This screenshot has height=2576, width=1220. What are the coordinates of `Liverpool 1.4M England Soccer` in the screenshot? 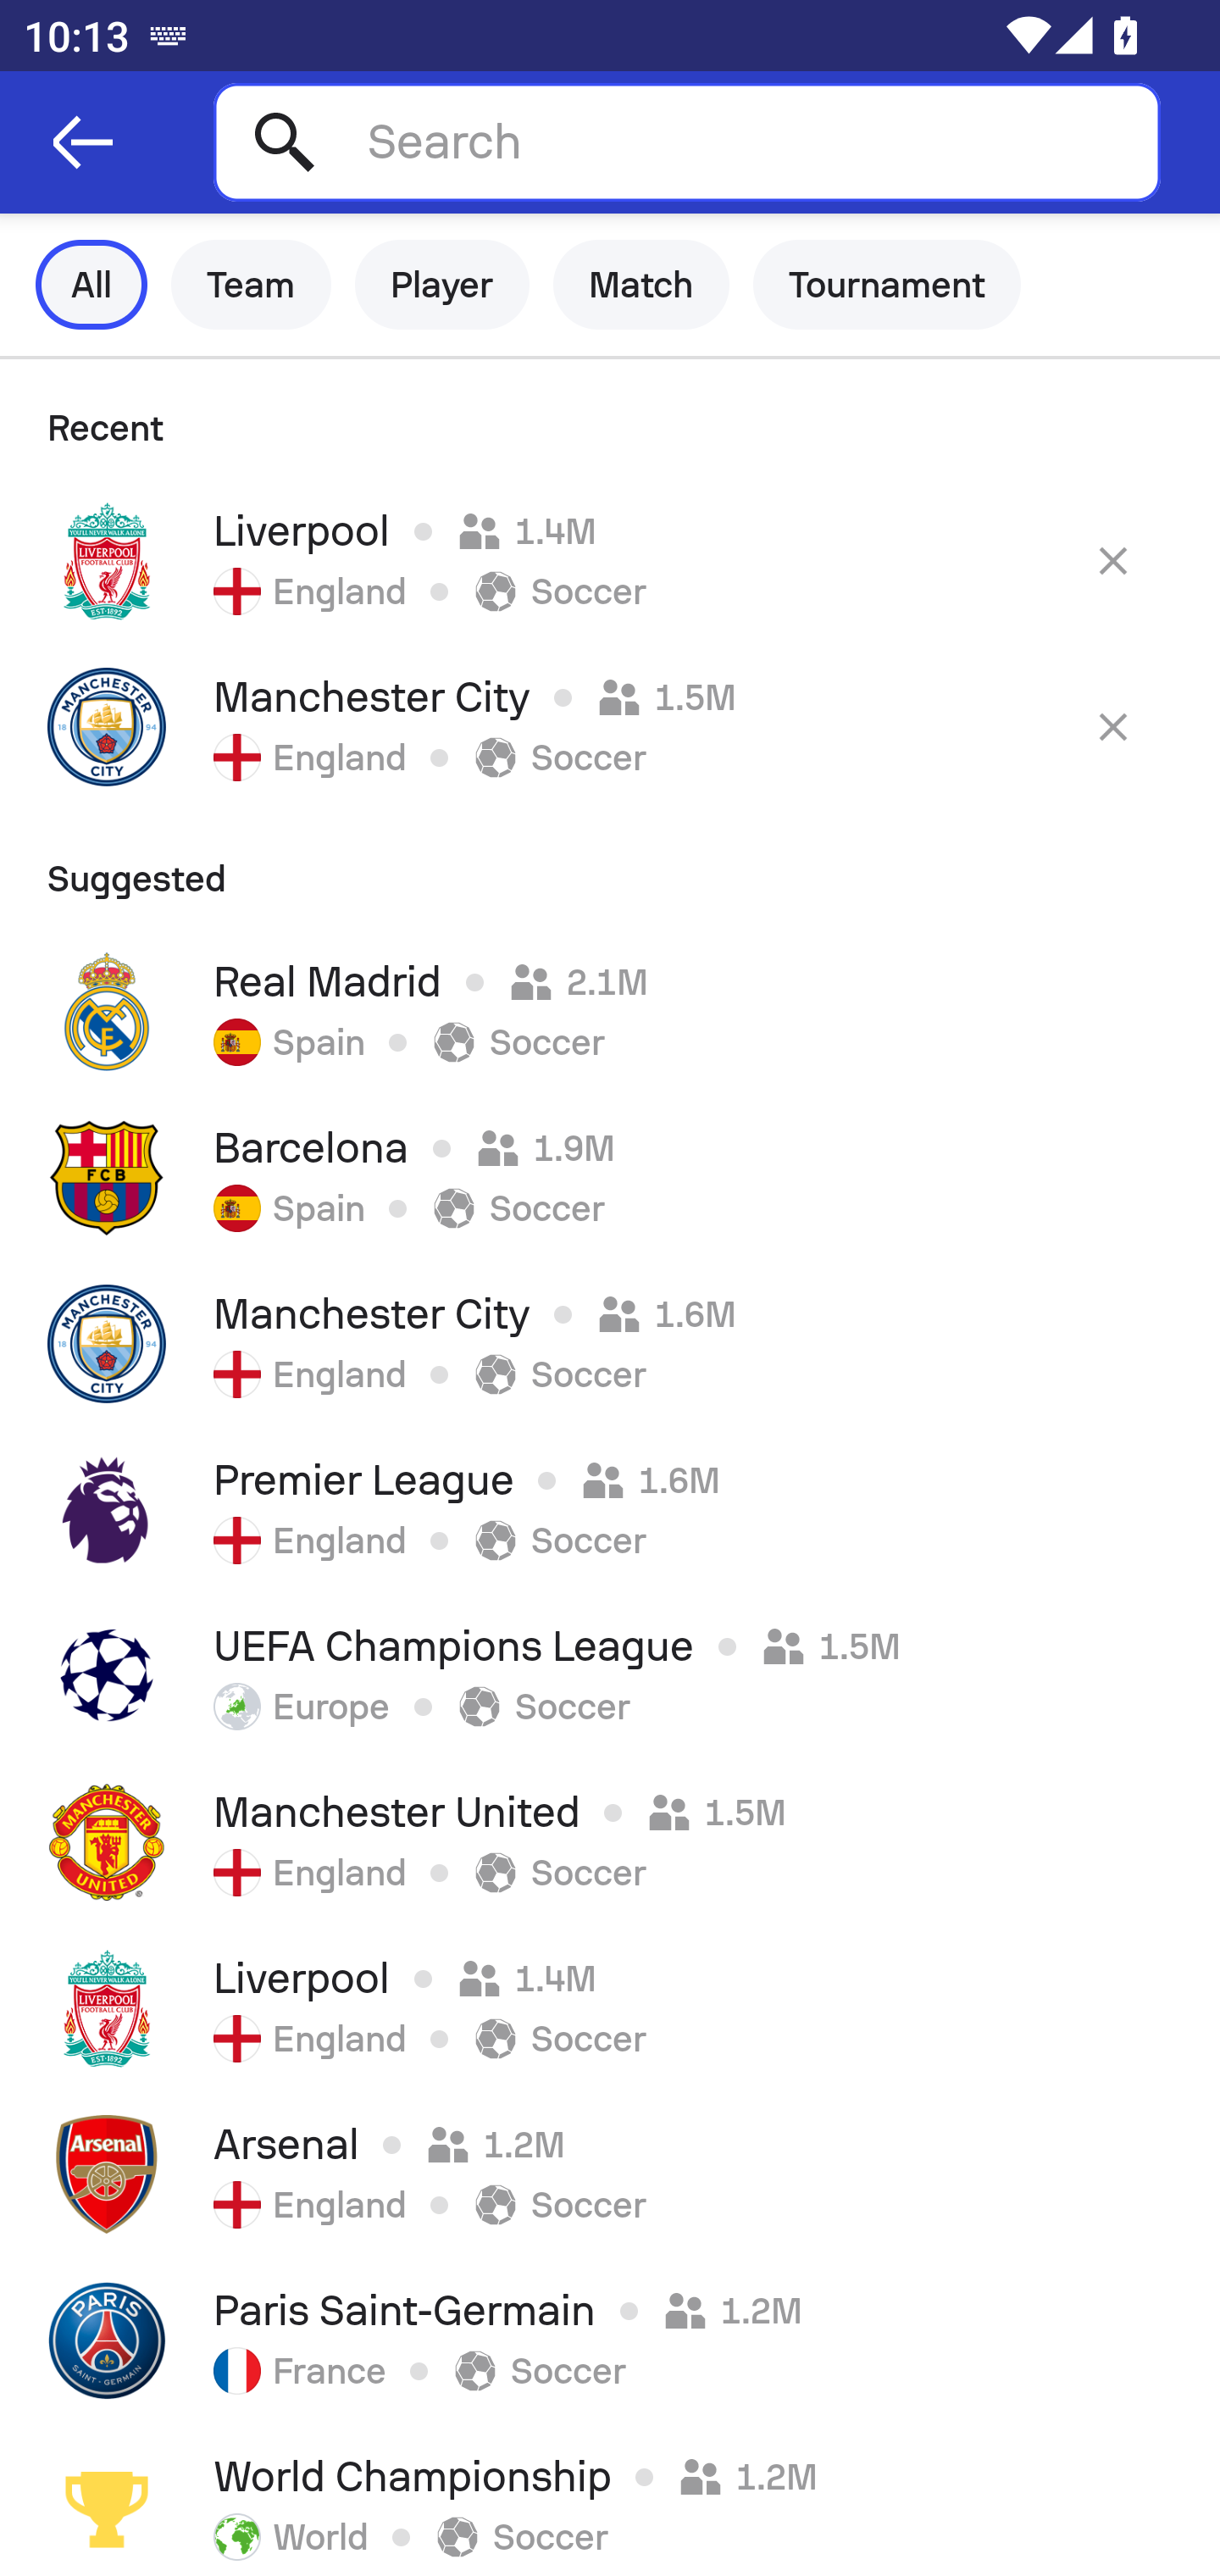 It's located at (610, 2007).